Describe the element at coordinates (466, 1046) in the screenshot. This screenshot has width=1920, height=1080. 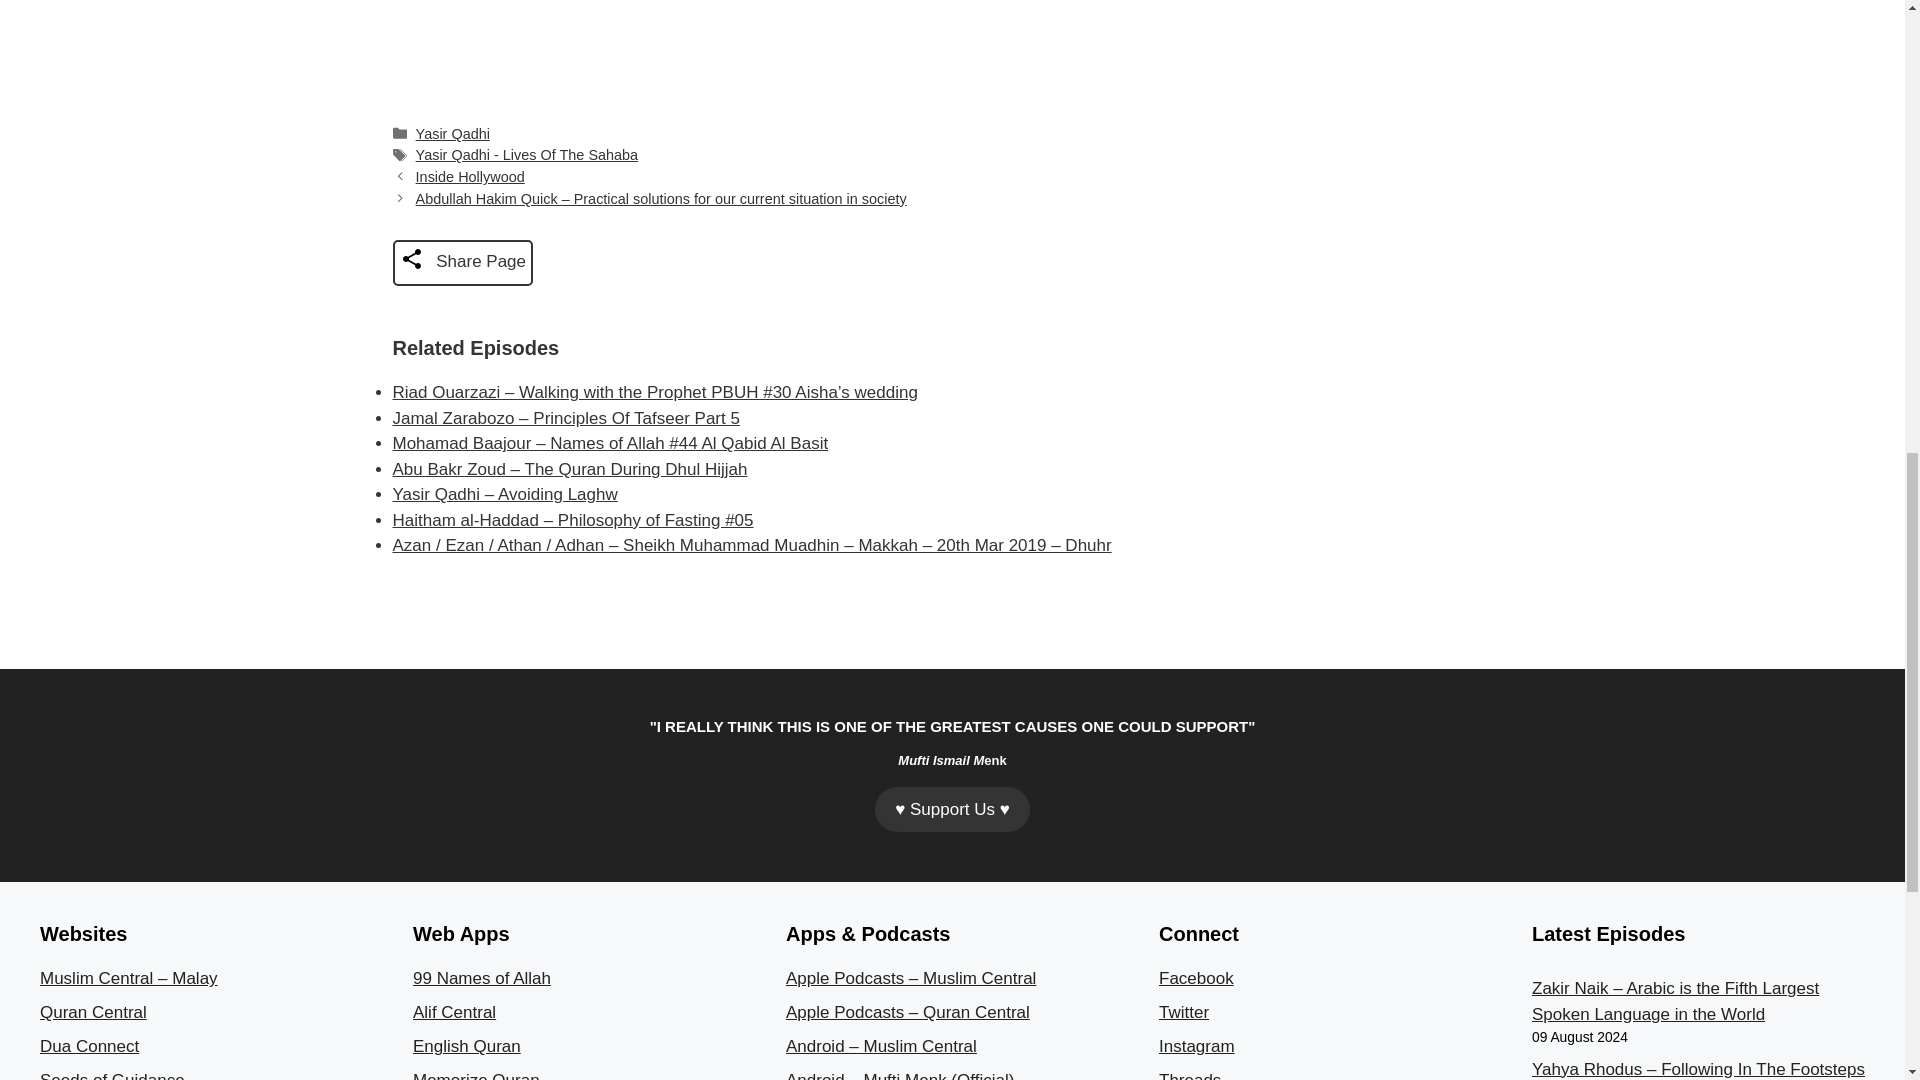
I see `English Quran` at that location.